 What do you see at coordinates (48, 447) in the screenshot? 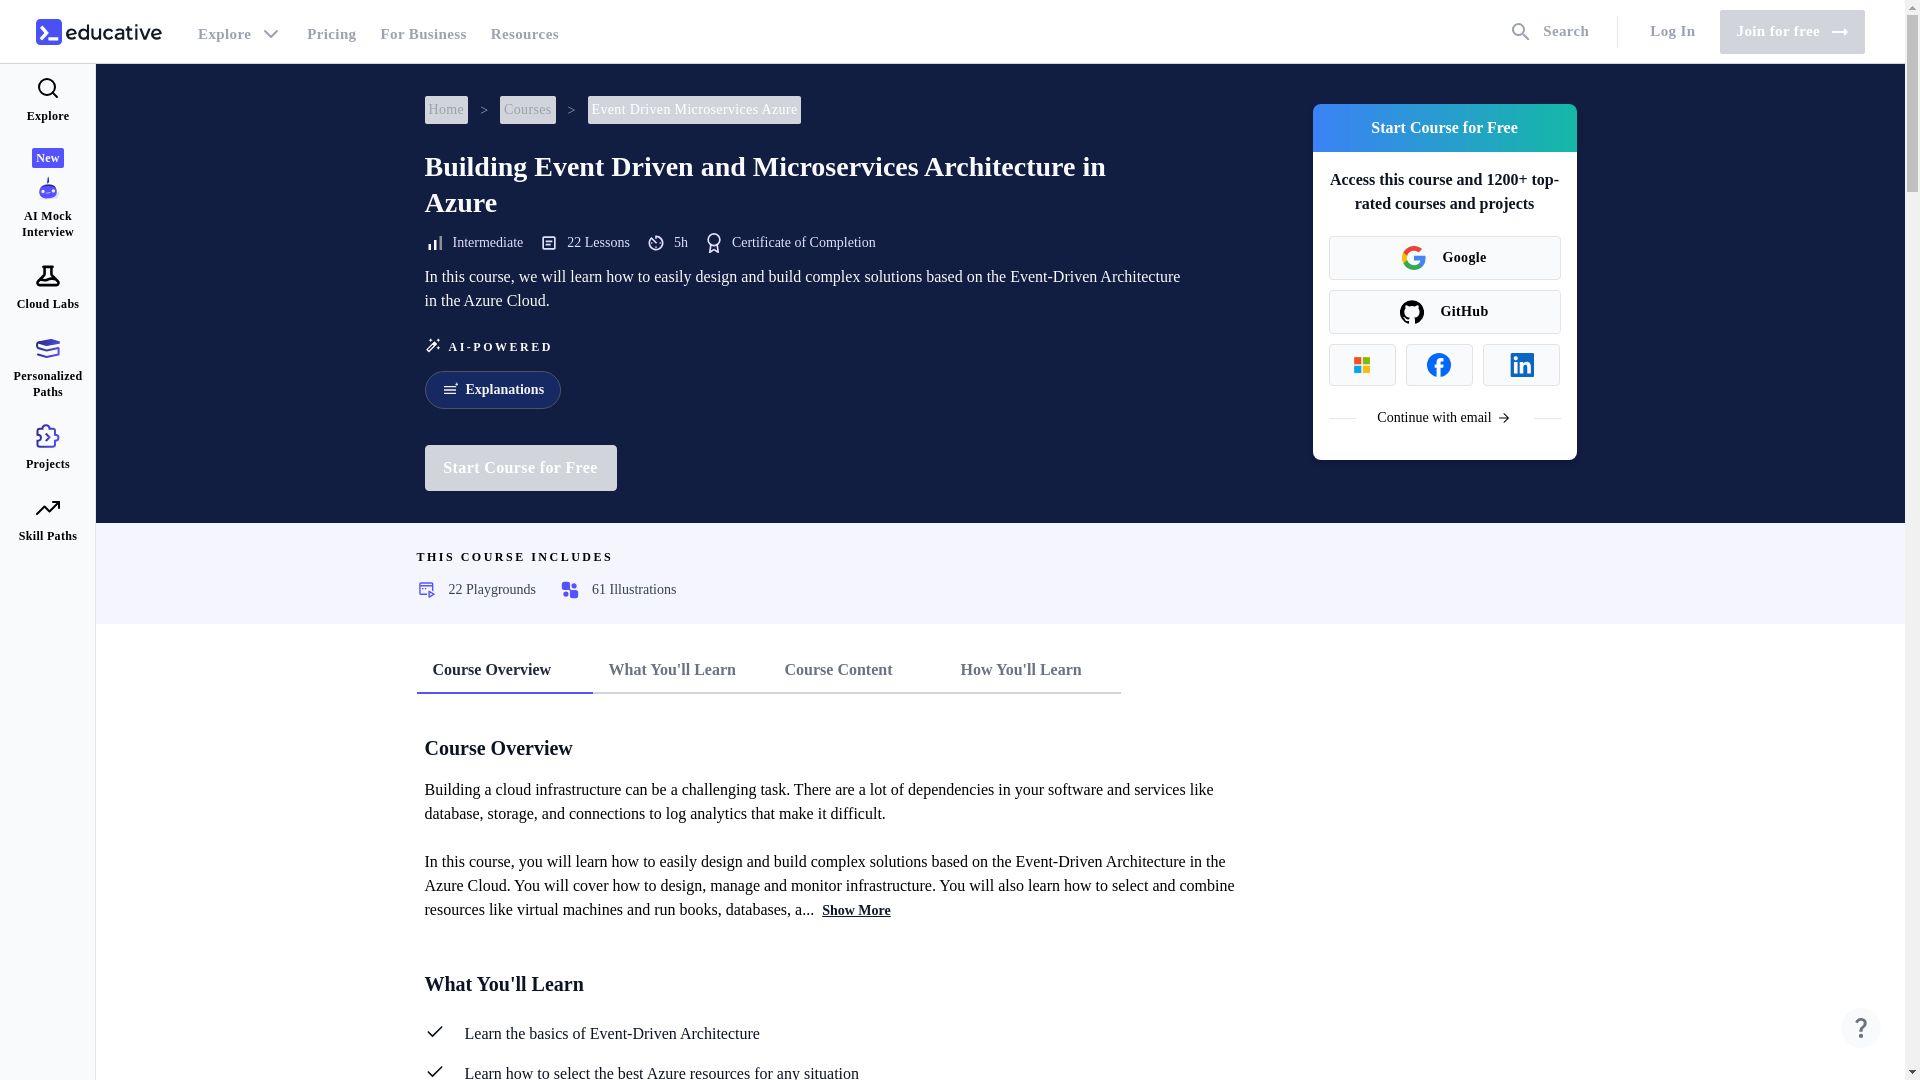
I see `Projects` at bounding box center [48, 447].